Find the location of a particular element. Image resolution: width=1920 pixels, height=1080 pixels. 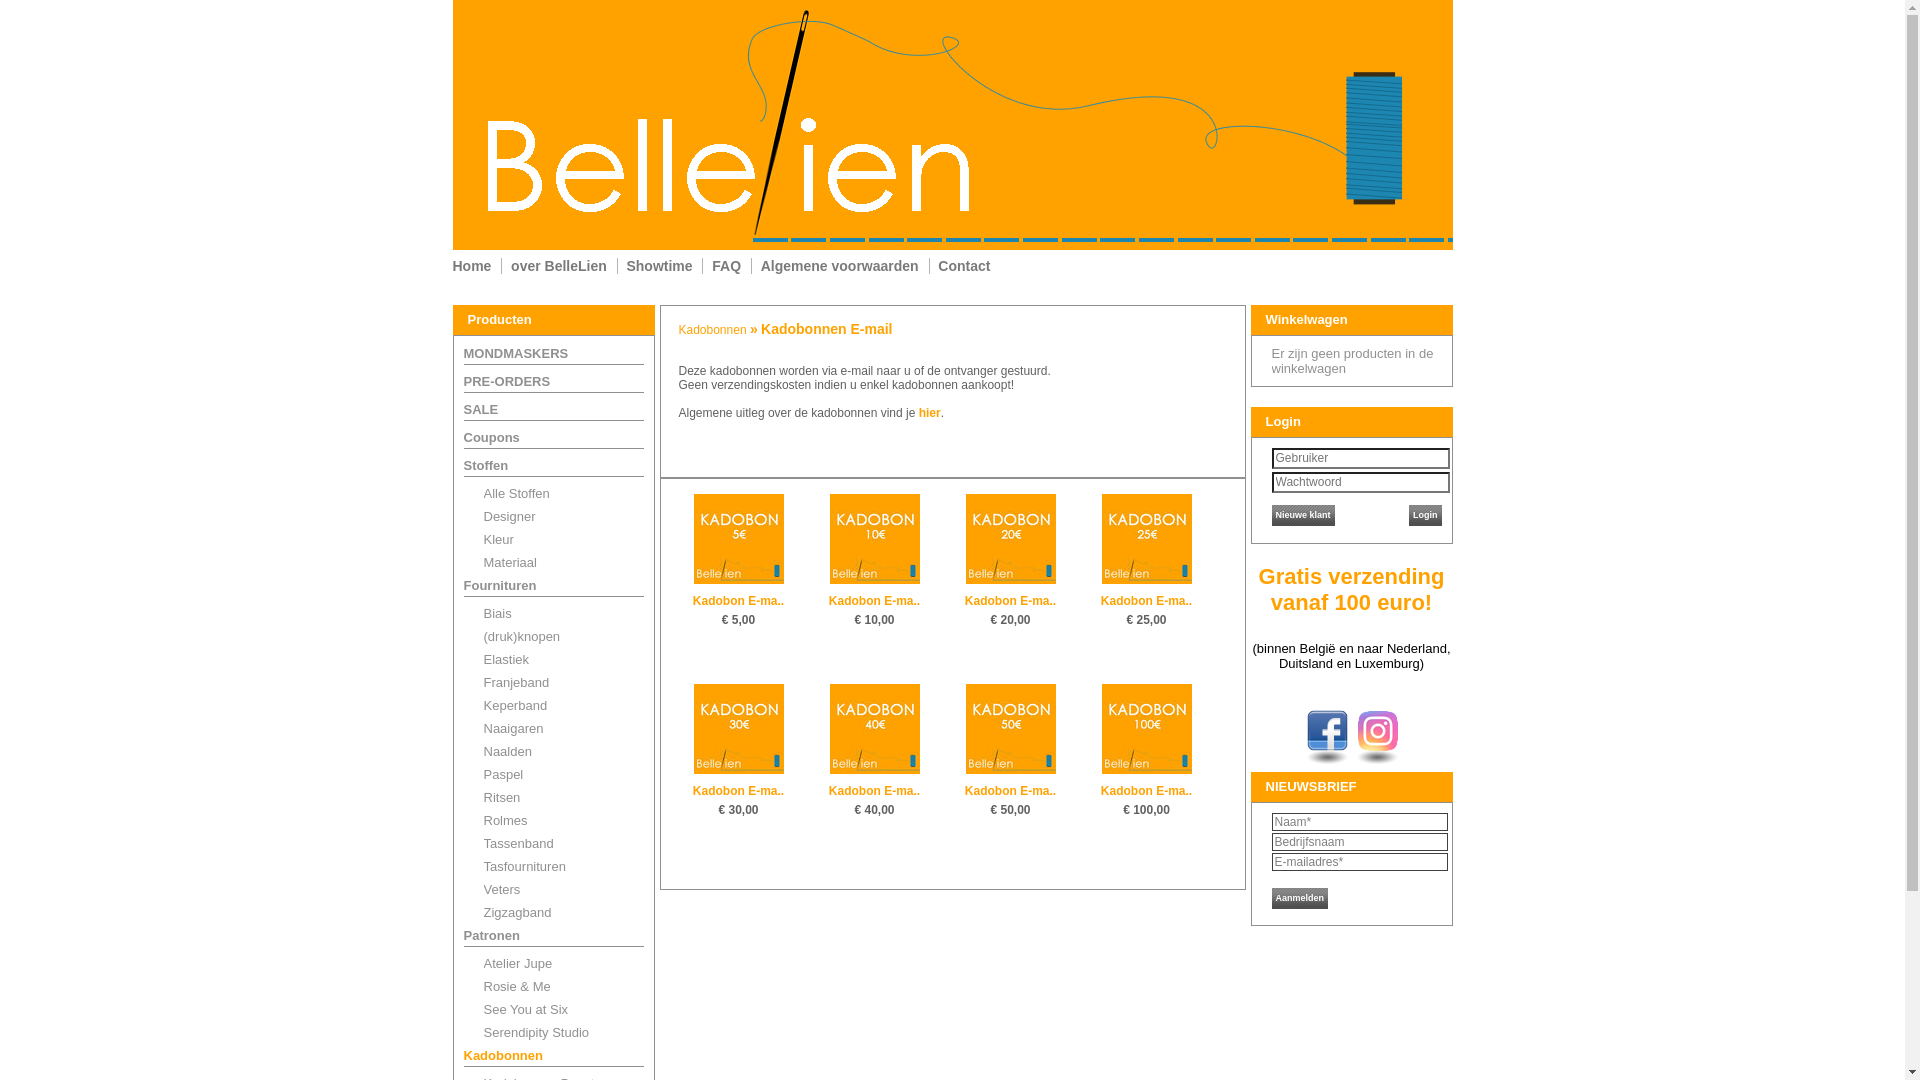

Kadobon-E-mail-10-euro is located at coordinates (875, 539).